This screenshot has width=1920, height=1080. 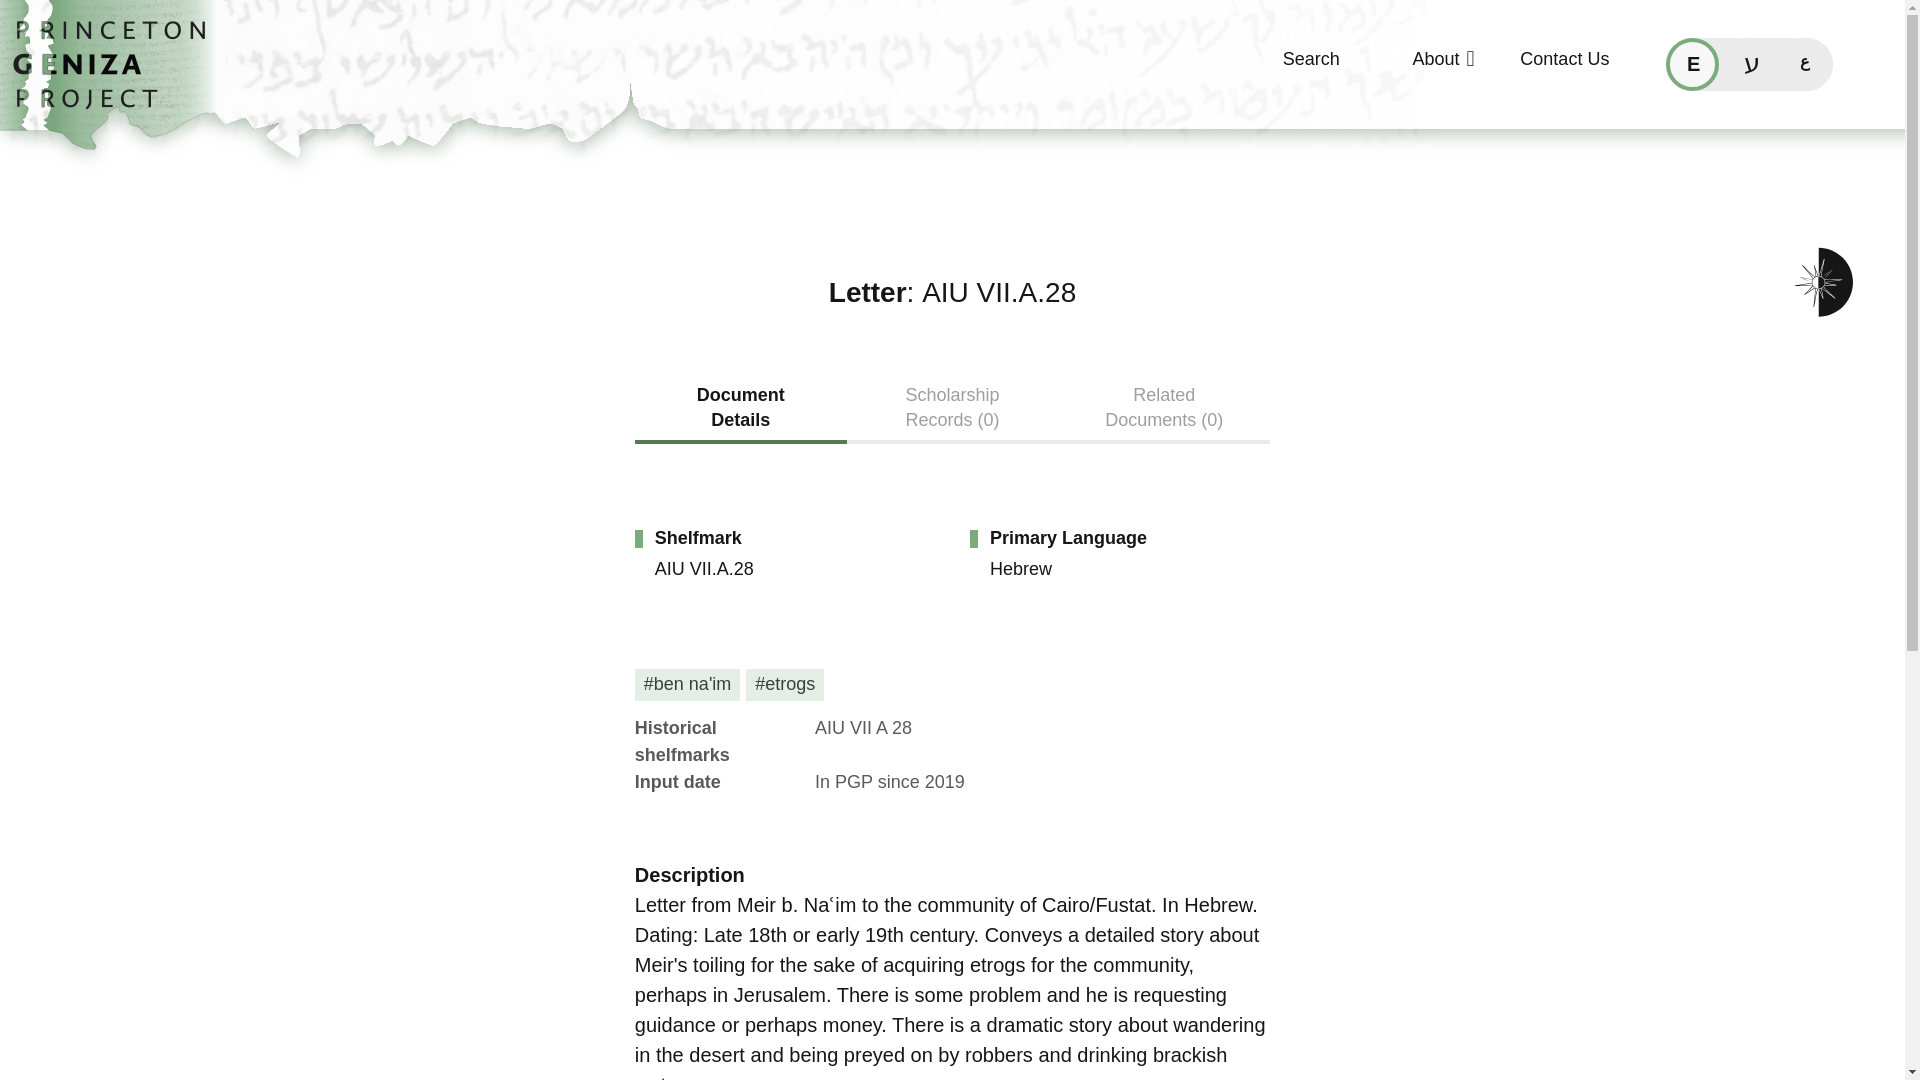 I want to click on home, so click(x=116, y=75).